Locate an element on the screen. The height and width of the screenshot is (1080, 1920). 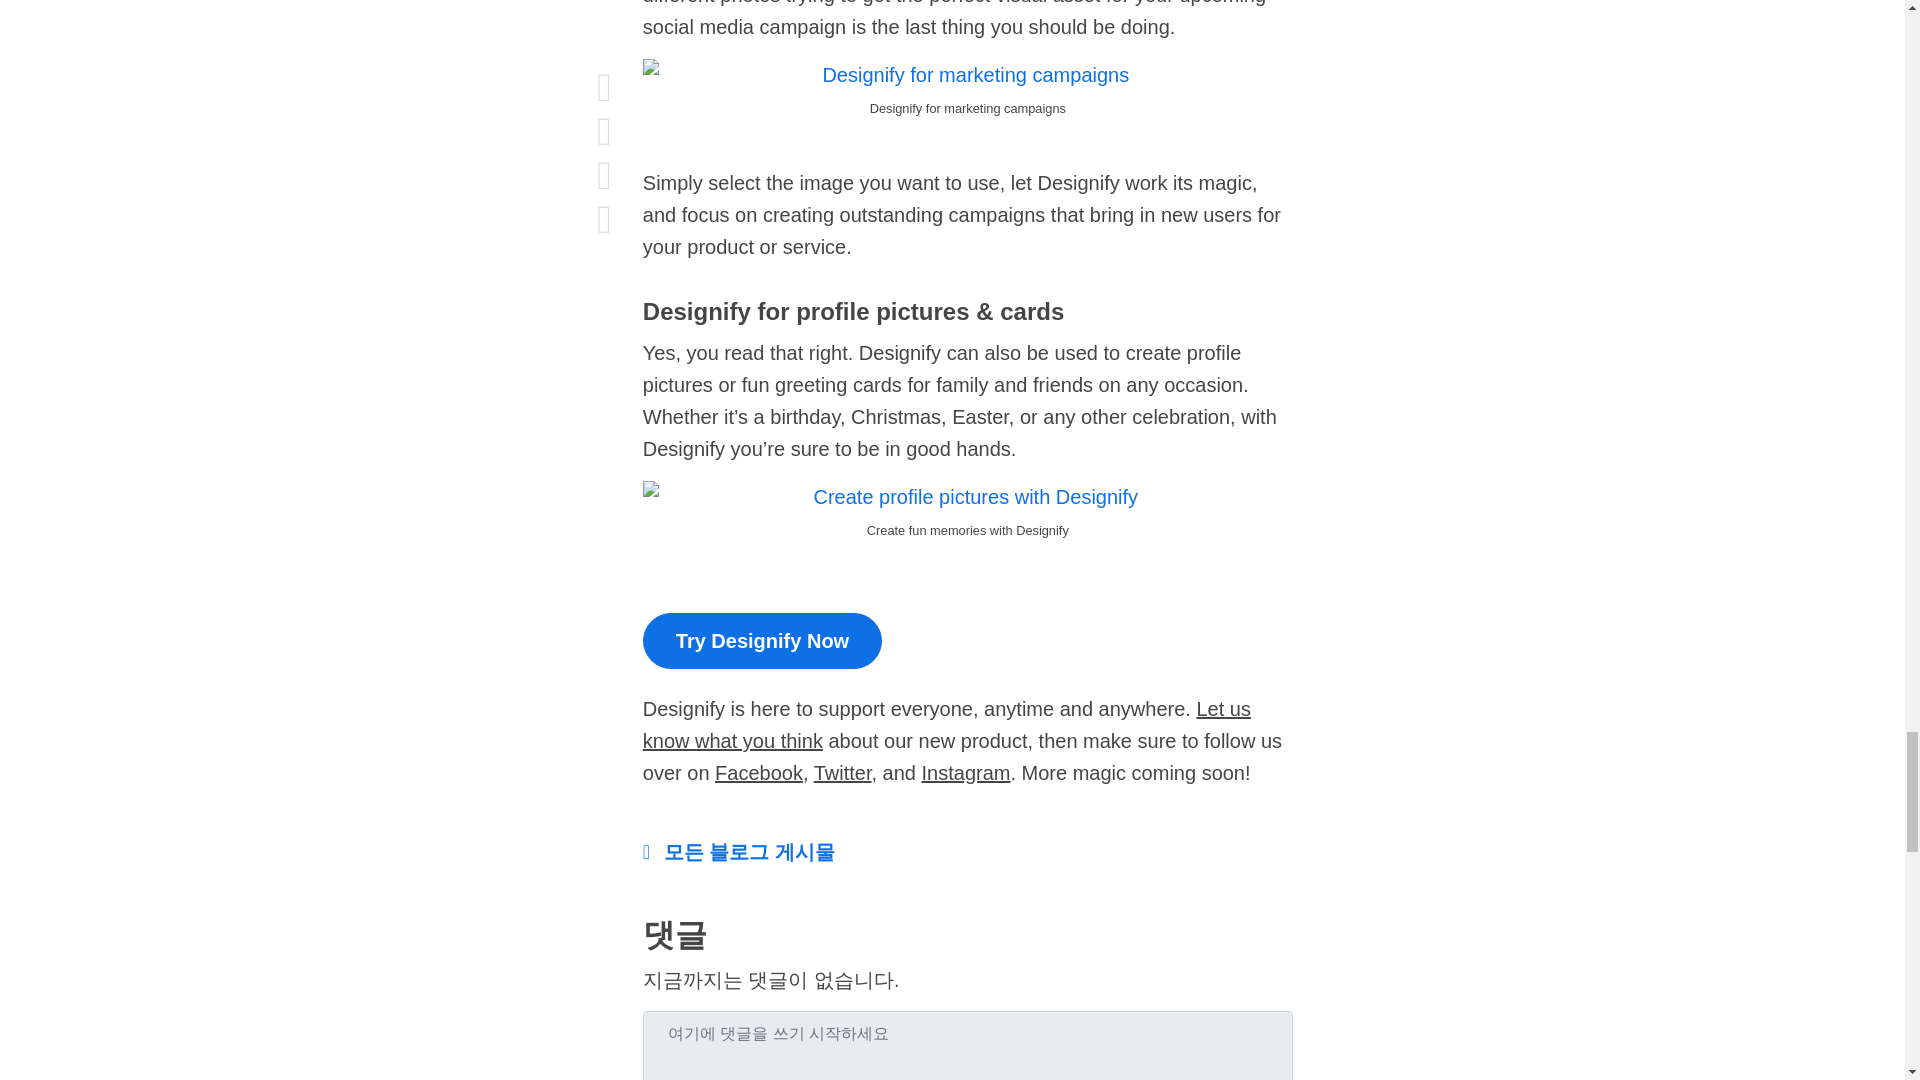
Try Designify Now is located at coordinates (762, 640).